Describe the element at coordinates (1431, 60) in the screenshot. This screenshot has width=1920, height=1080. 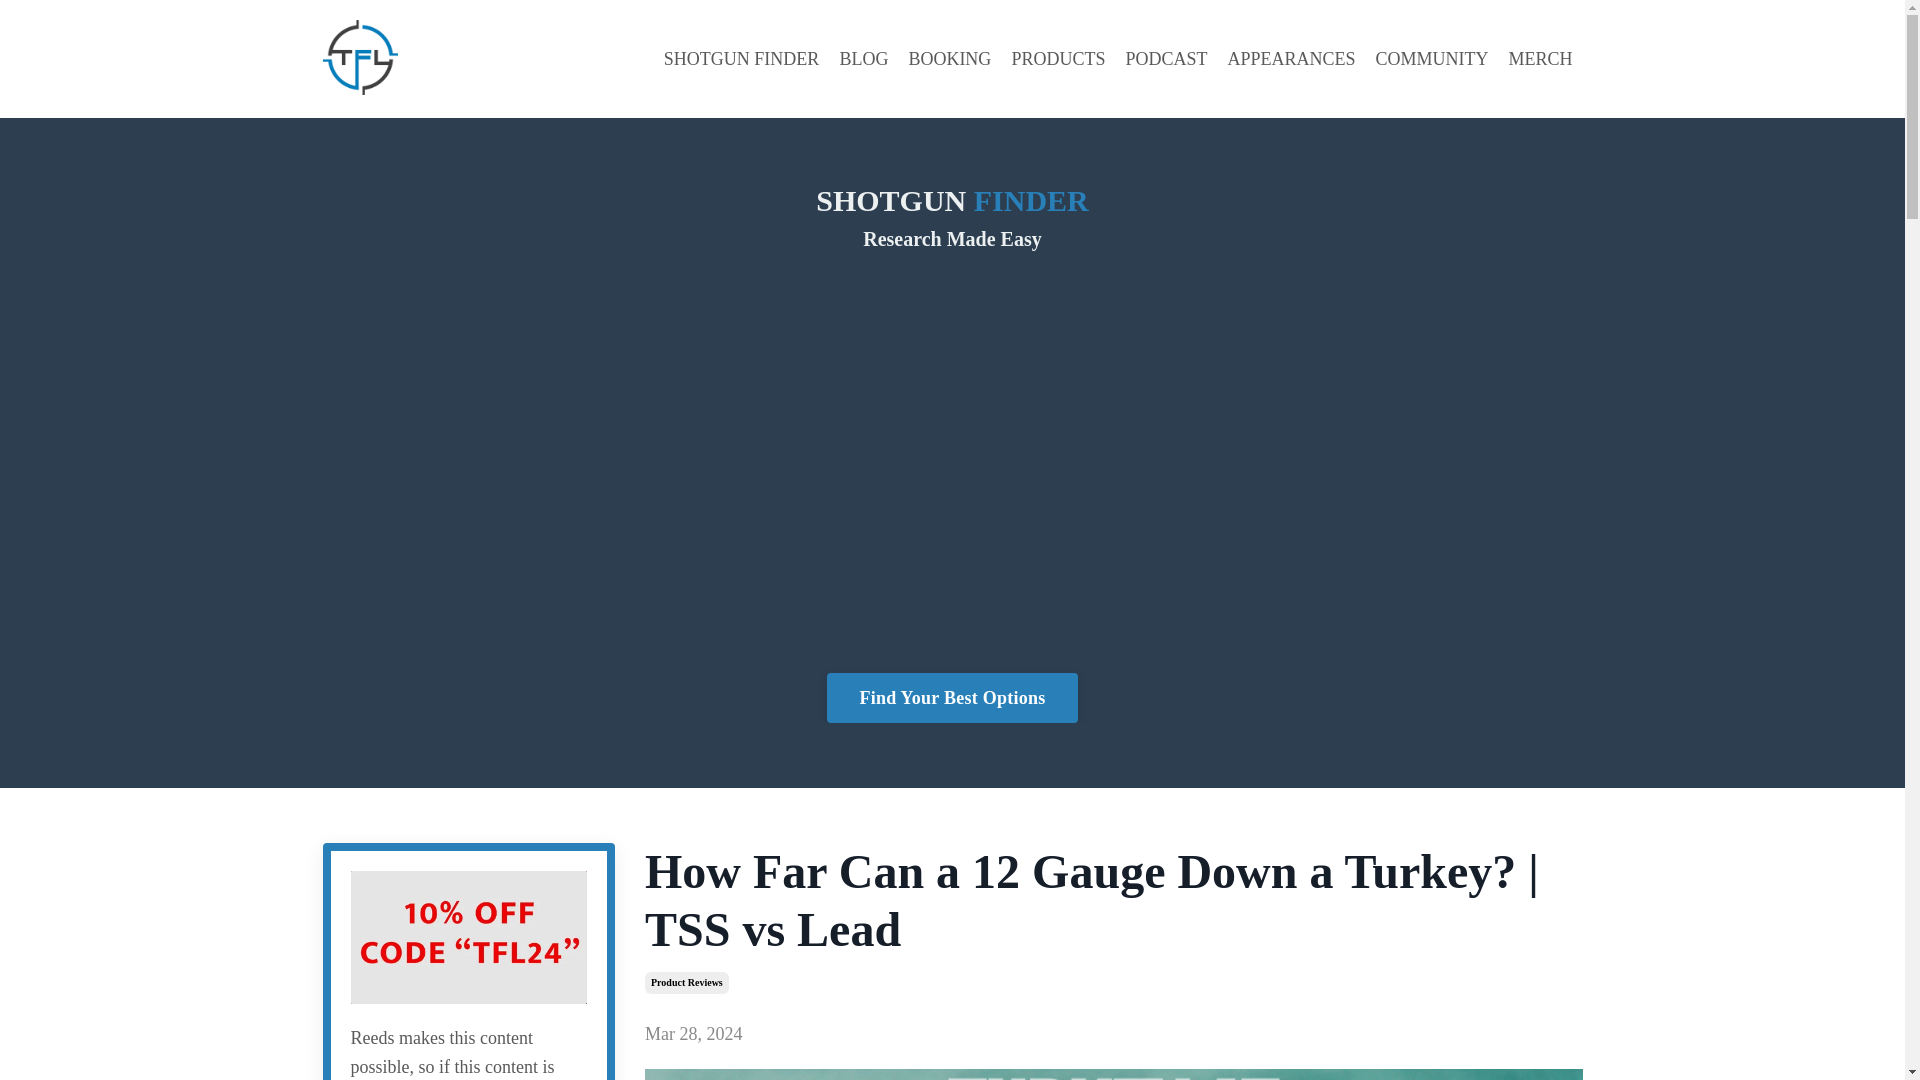
I see `COMMUNITY` at that location.